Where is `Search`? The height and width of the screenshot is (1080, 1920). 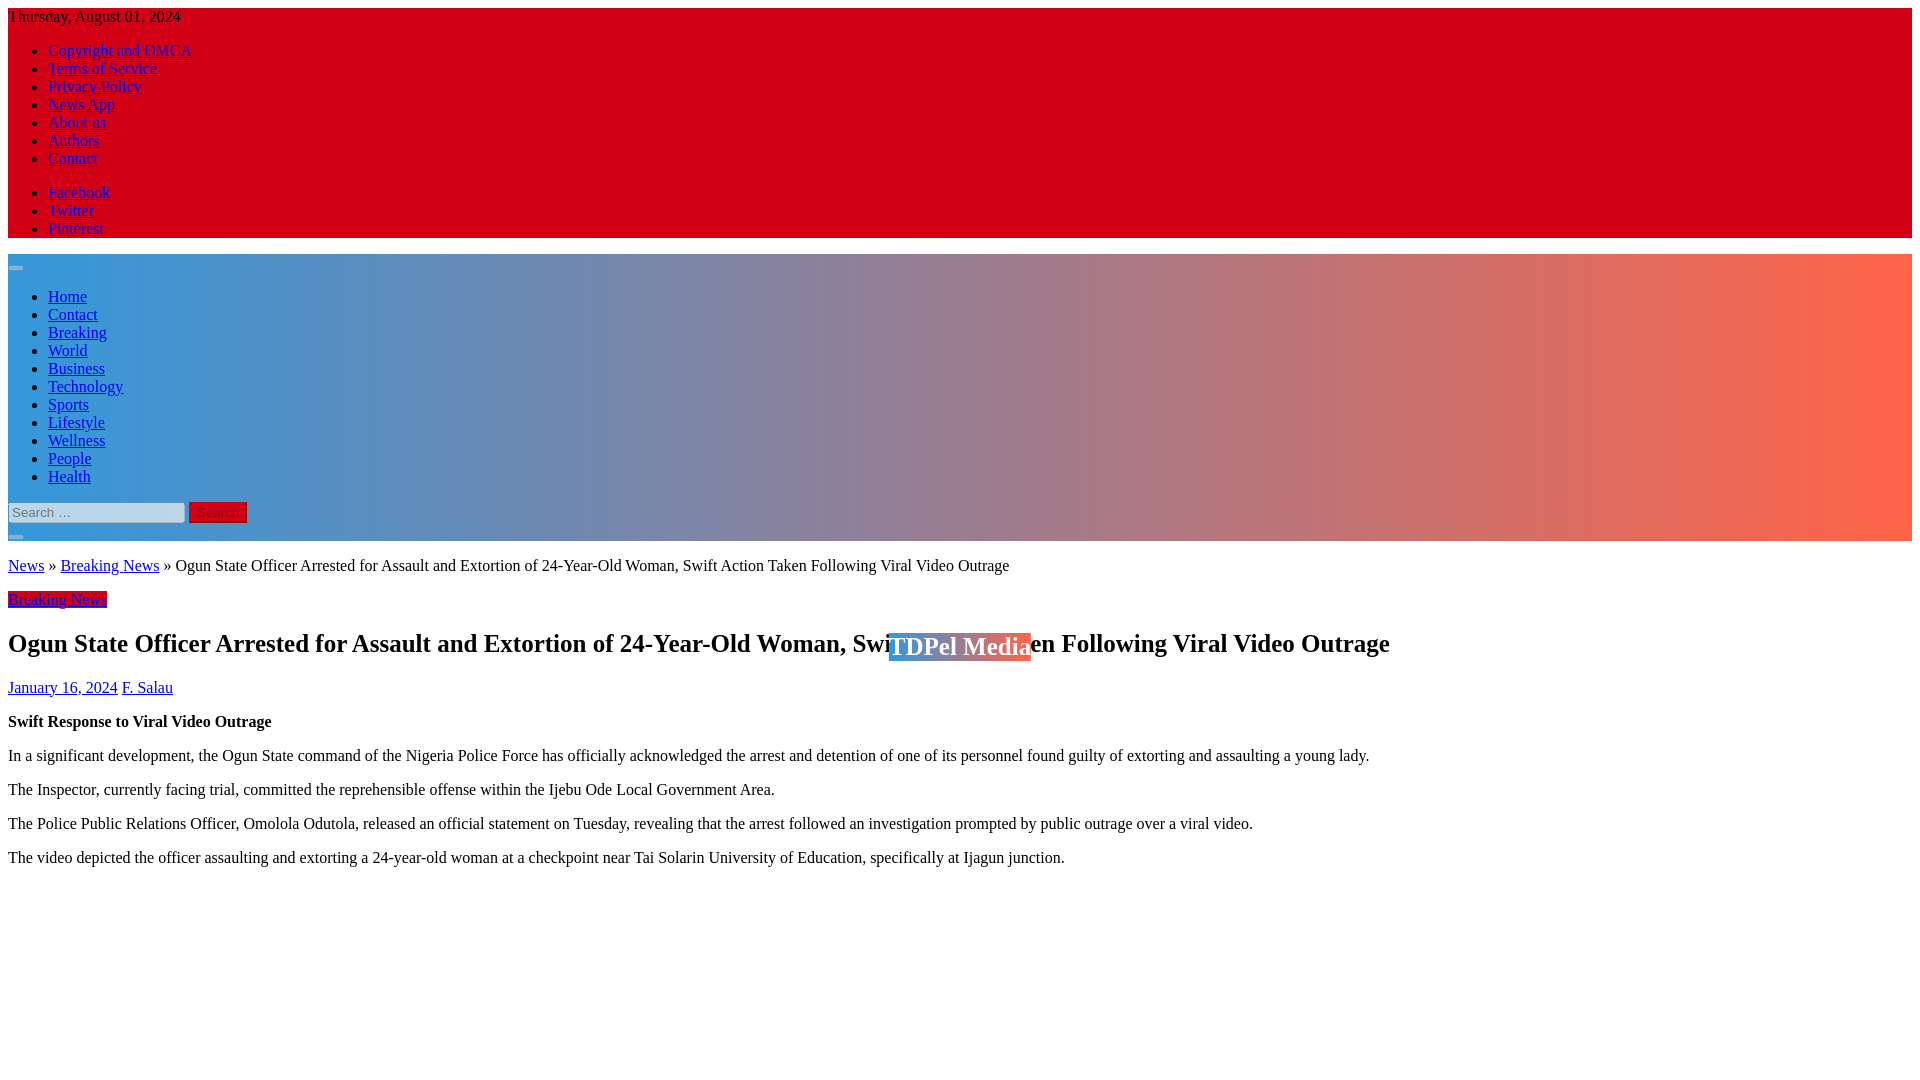 Search is located at coordinates (218, 512).